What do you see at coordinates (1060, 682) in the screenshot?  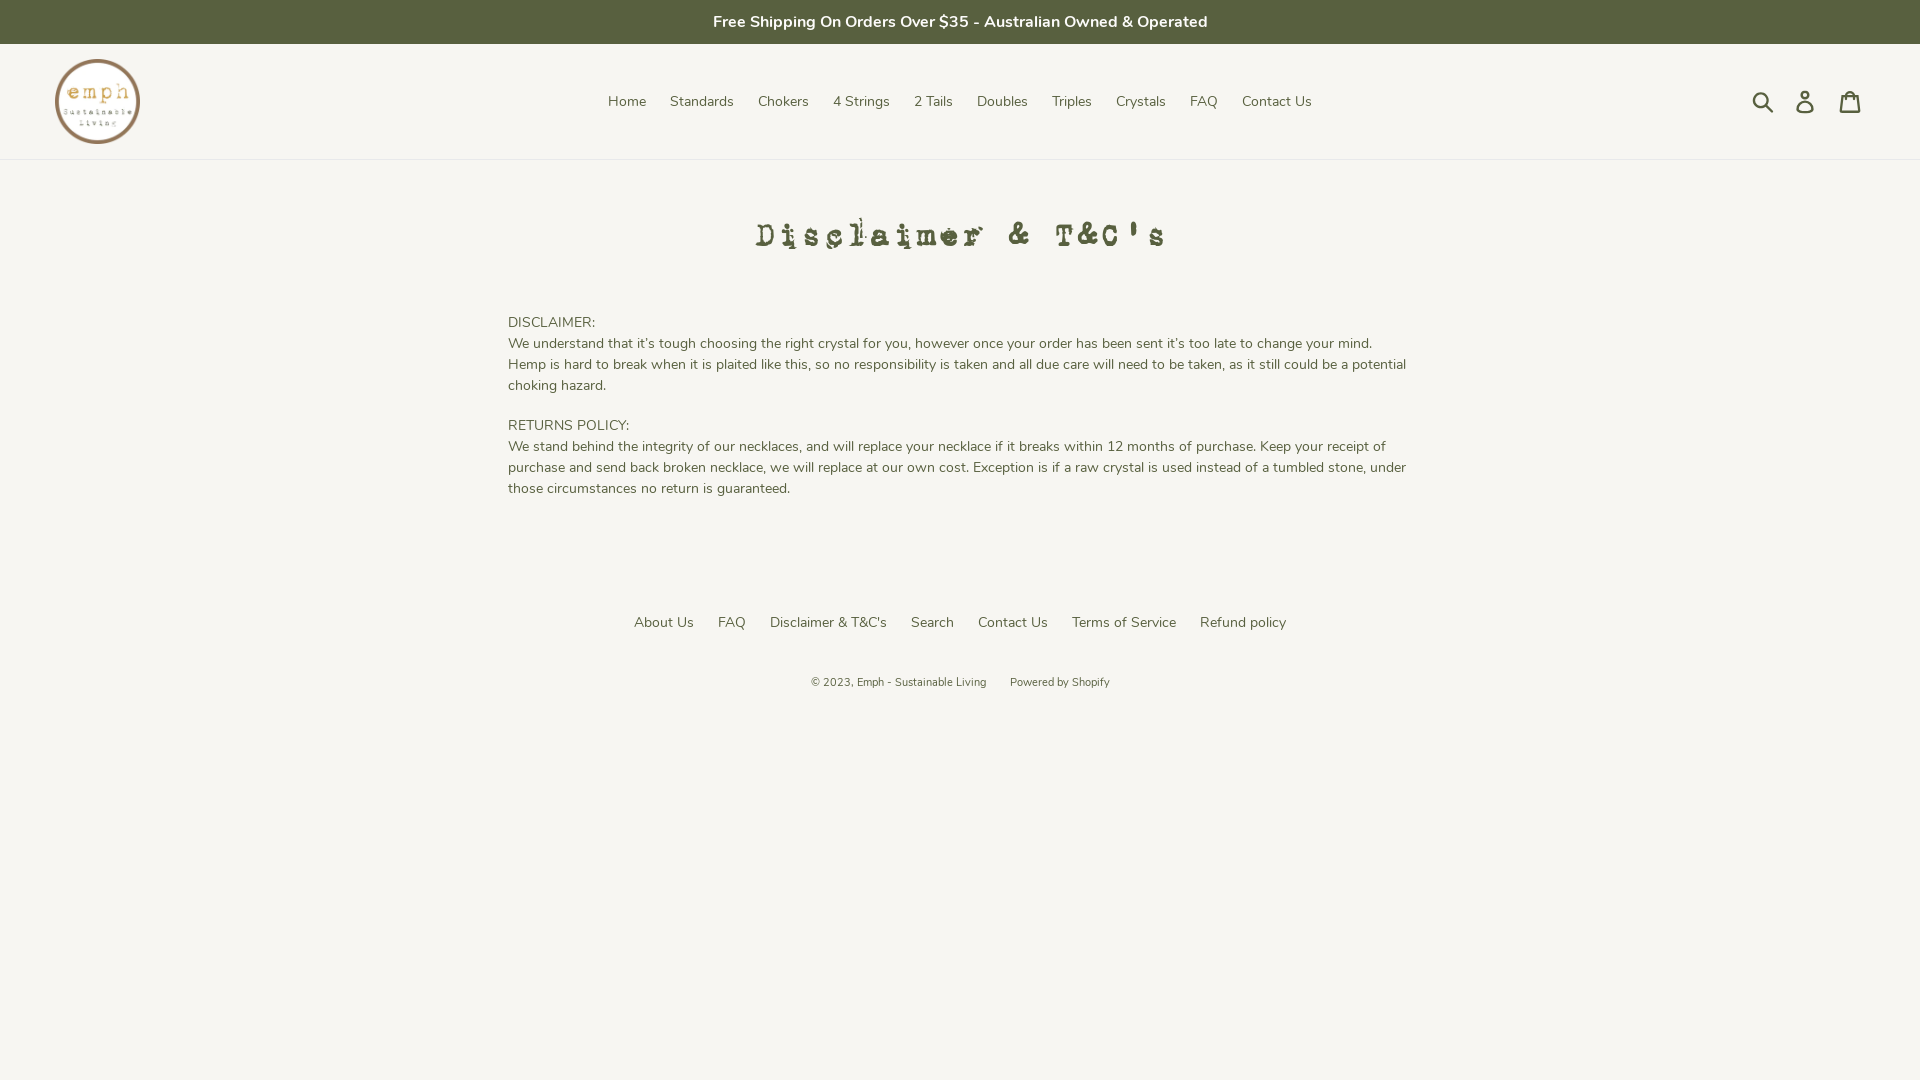 I see `Powered by Shopify` at bounding box center [1060, 682].